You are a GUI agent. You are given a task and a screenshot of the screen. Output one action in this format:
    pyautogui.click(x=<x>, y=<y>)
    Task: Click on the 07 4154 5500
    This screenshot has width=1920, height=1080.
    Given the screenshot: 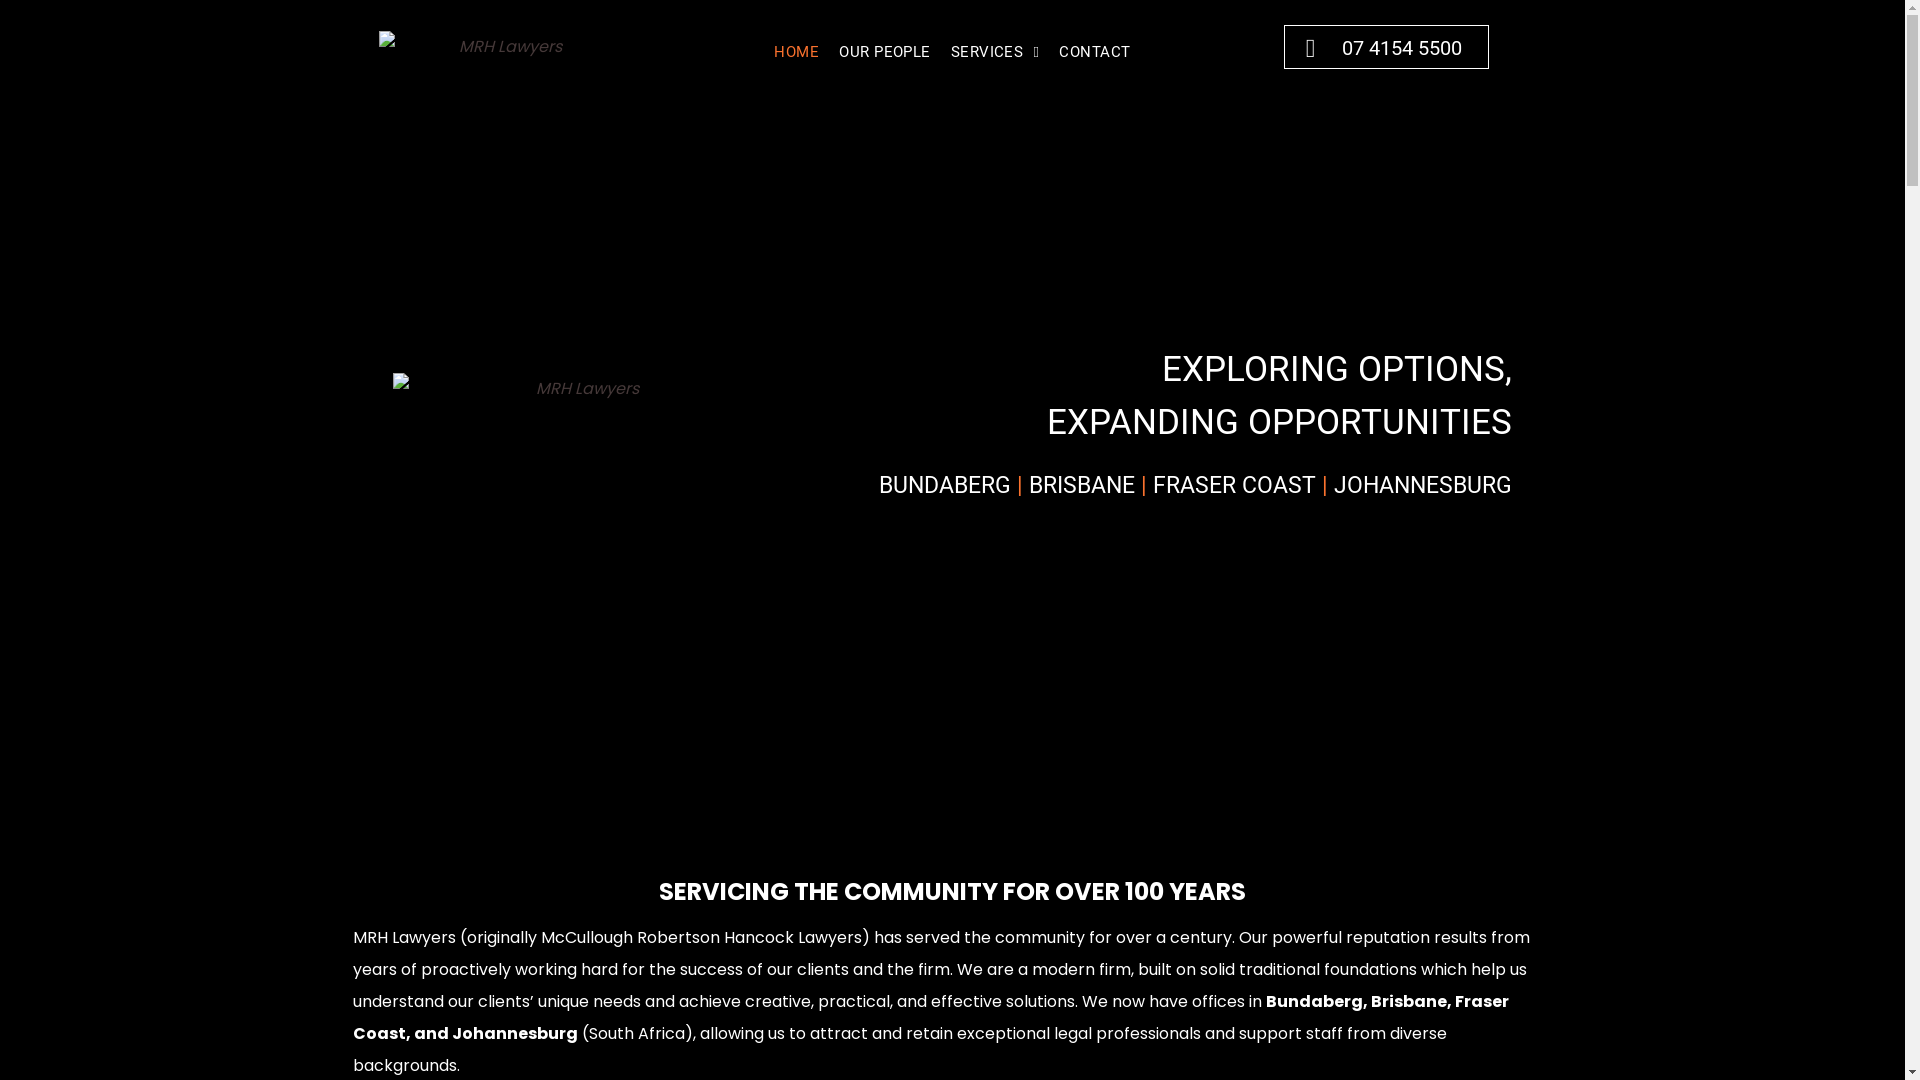 What is the action you would take?
    pyautogui.click(x=1386, y=47)
    